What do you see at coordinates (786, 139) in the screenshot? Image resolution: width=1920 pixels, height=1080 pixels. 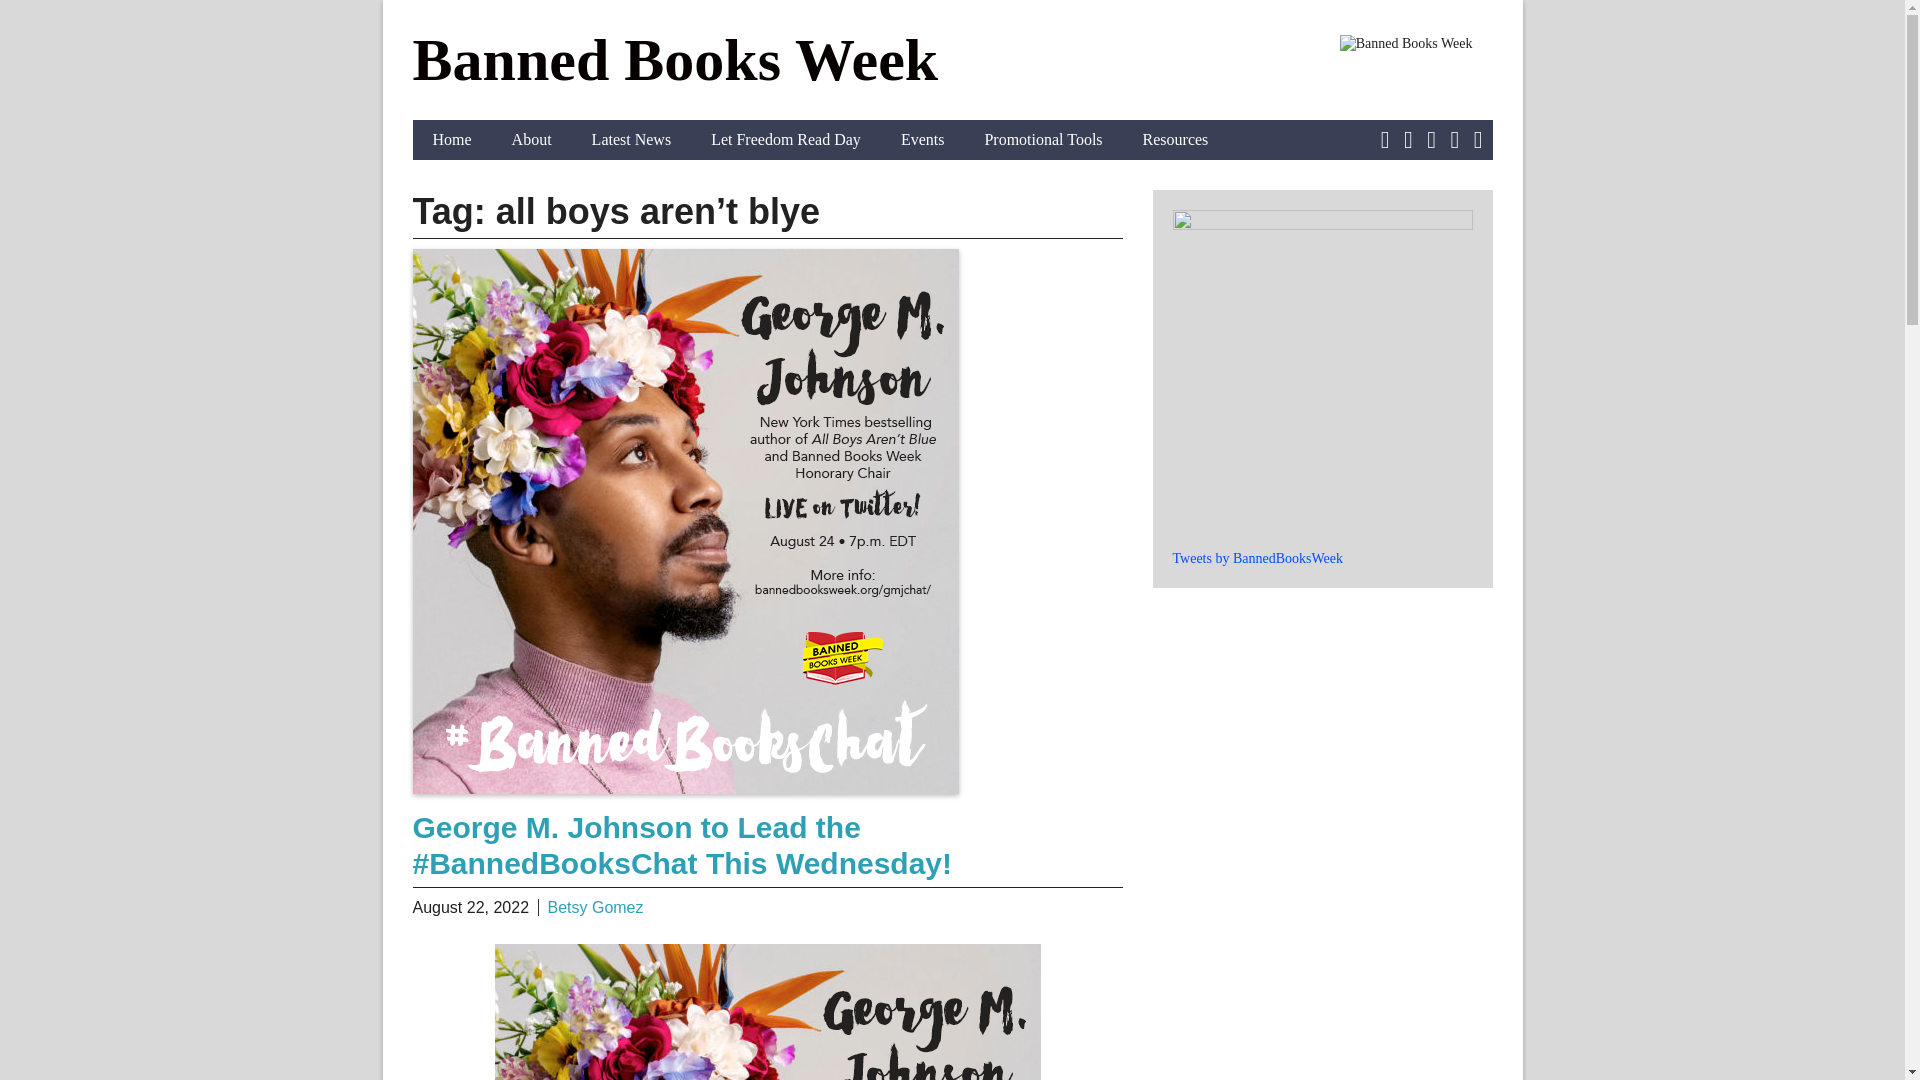 I see `Let Freedom Read Day` at bounding box center [786, 139].